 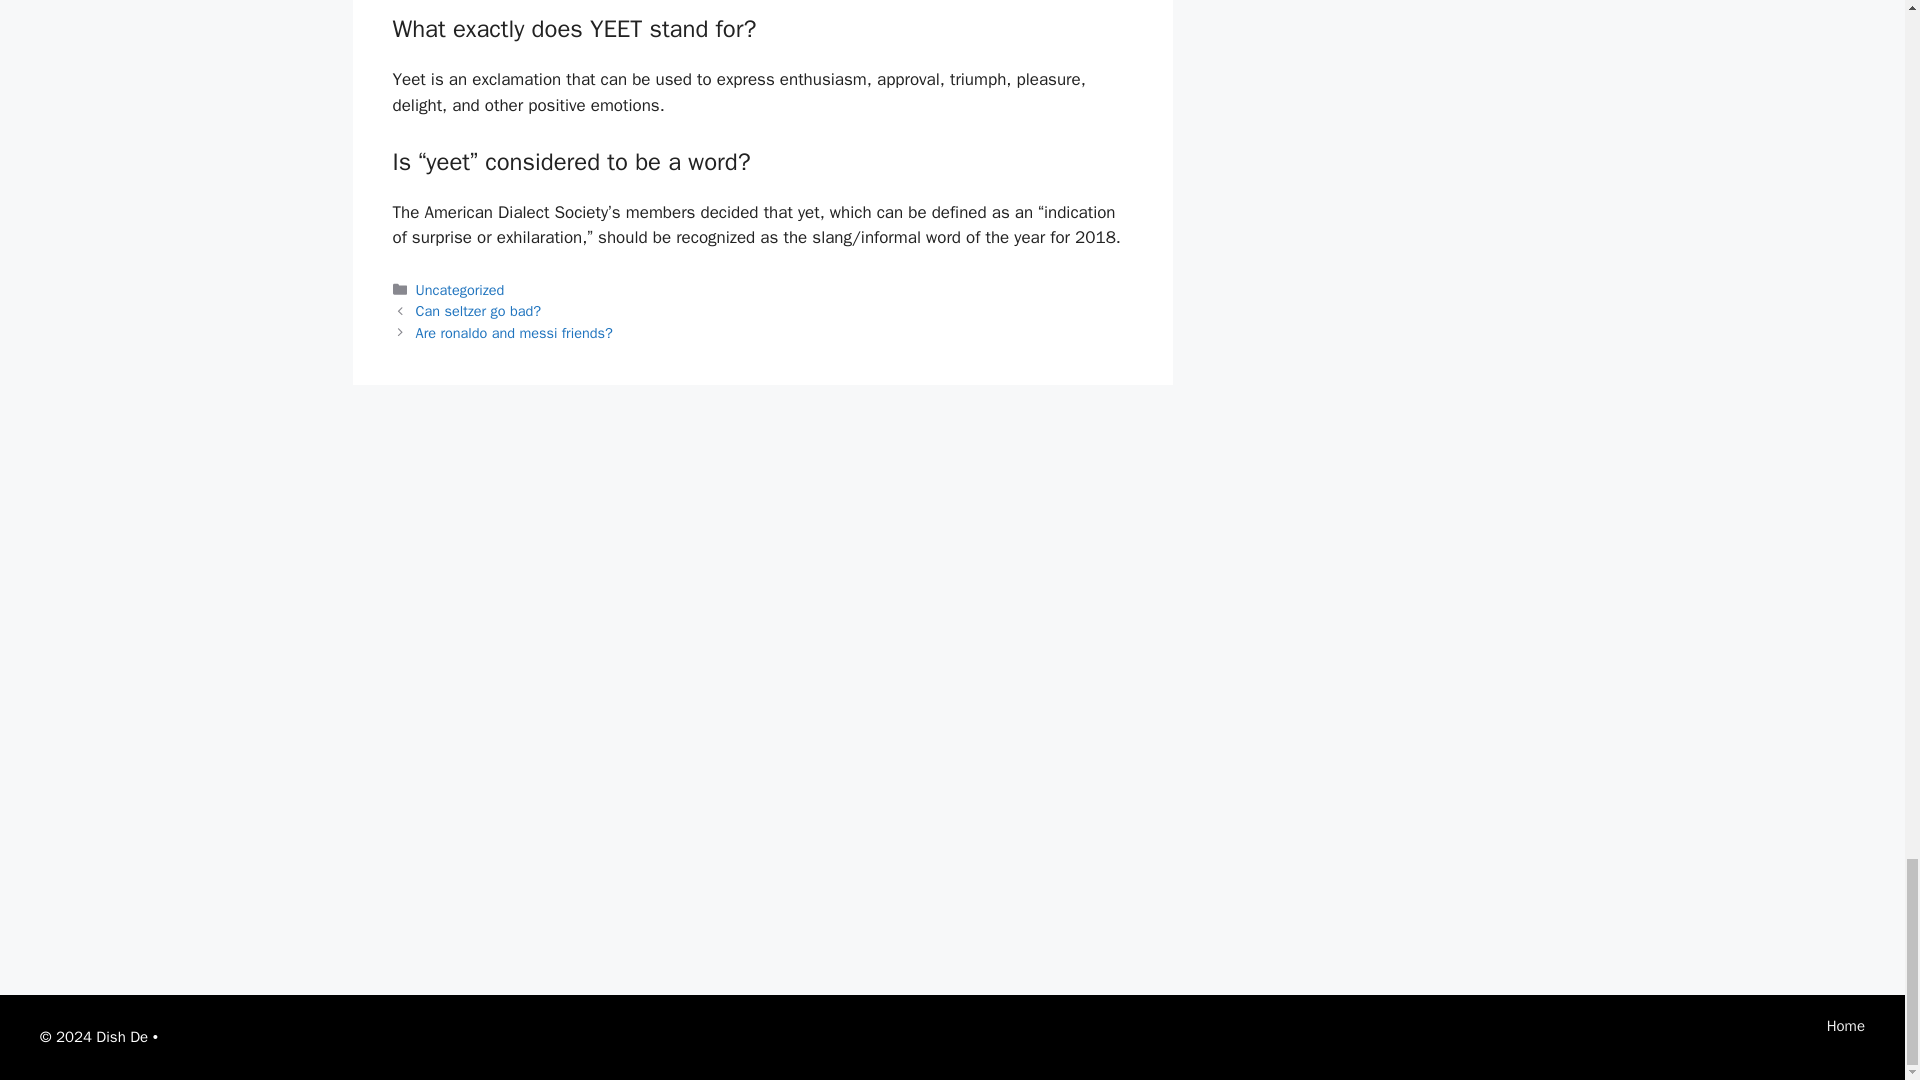 I want to click on Home, so click(x=1846, y=1026).